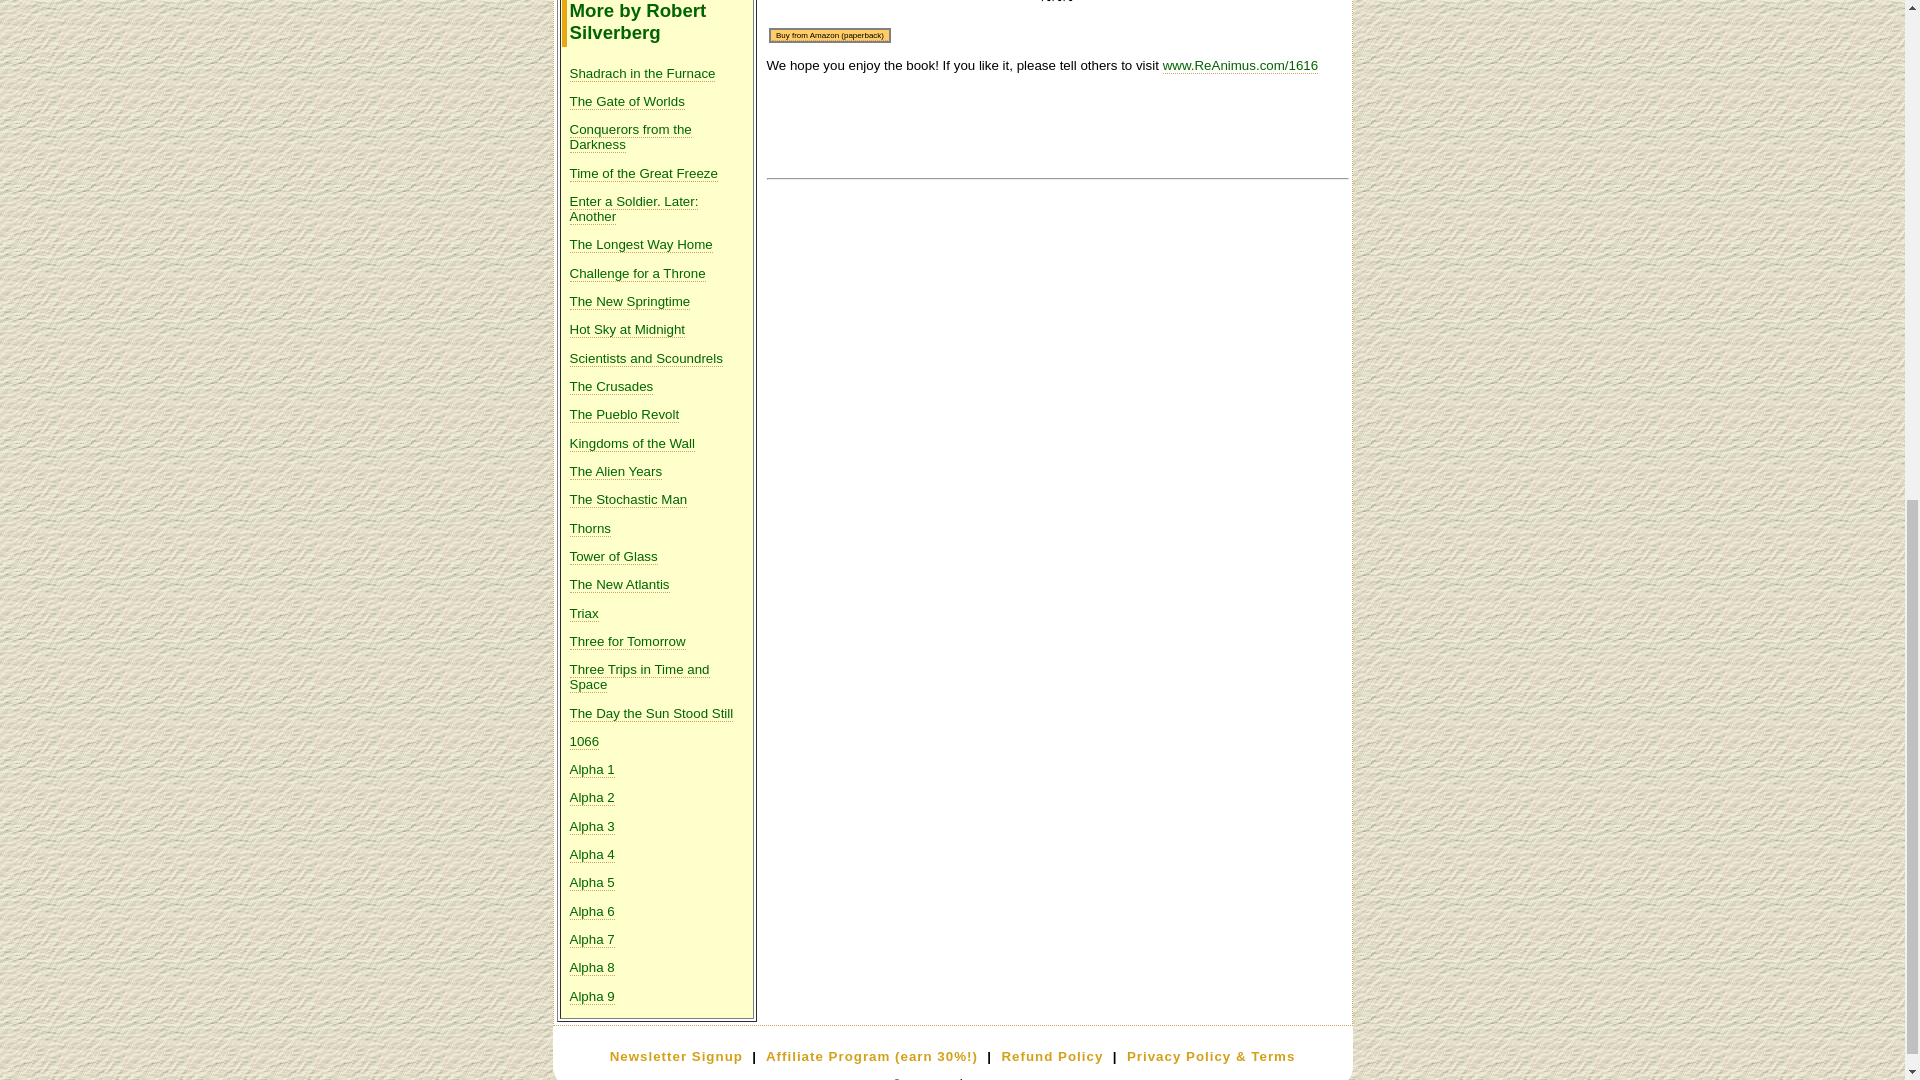 The image size is (1920, 1080). Describe the element at coordinates (630, 138) in the screenshot. I see `Conquerors from the Darkness` at that location.